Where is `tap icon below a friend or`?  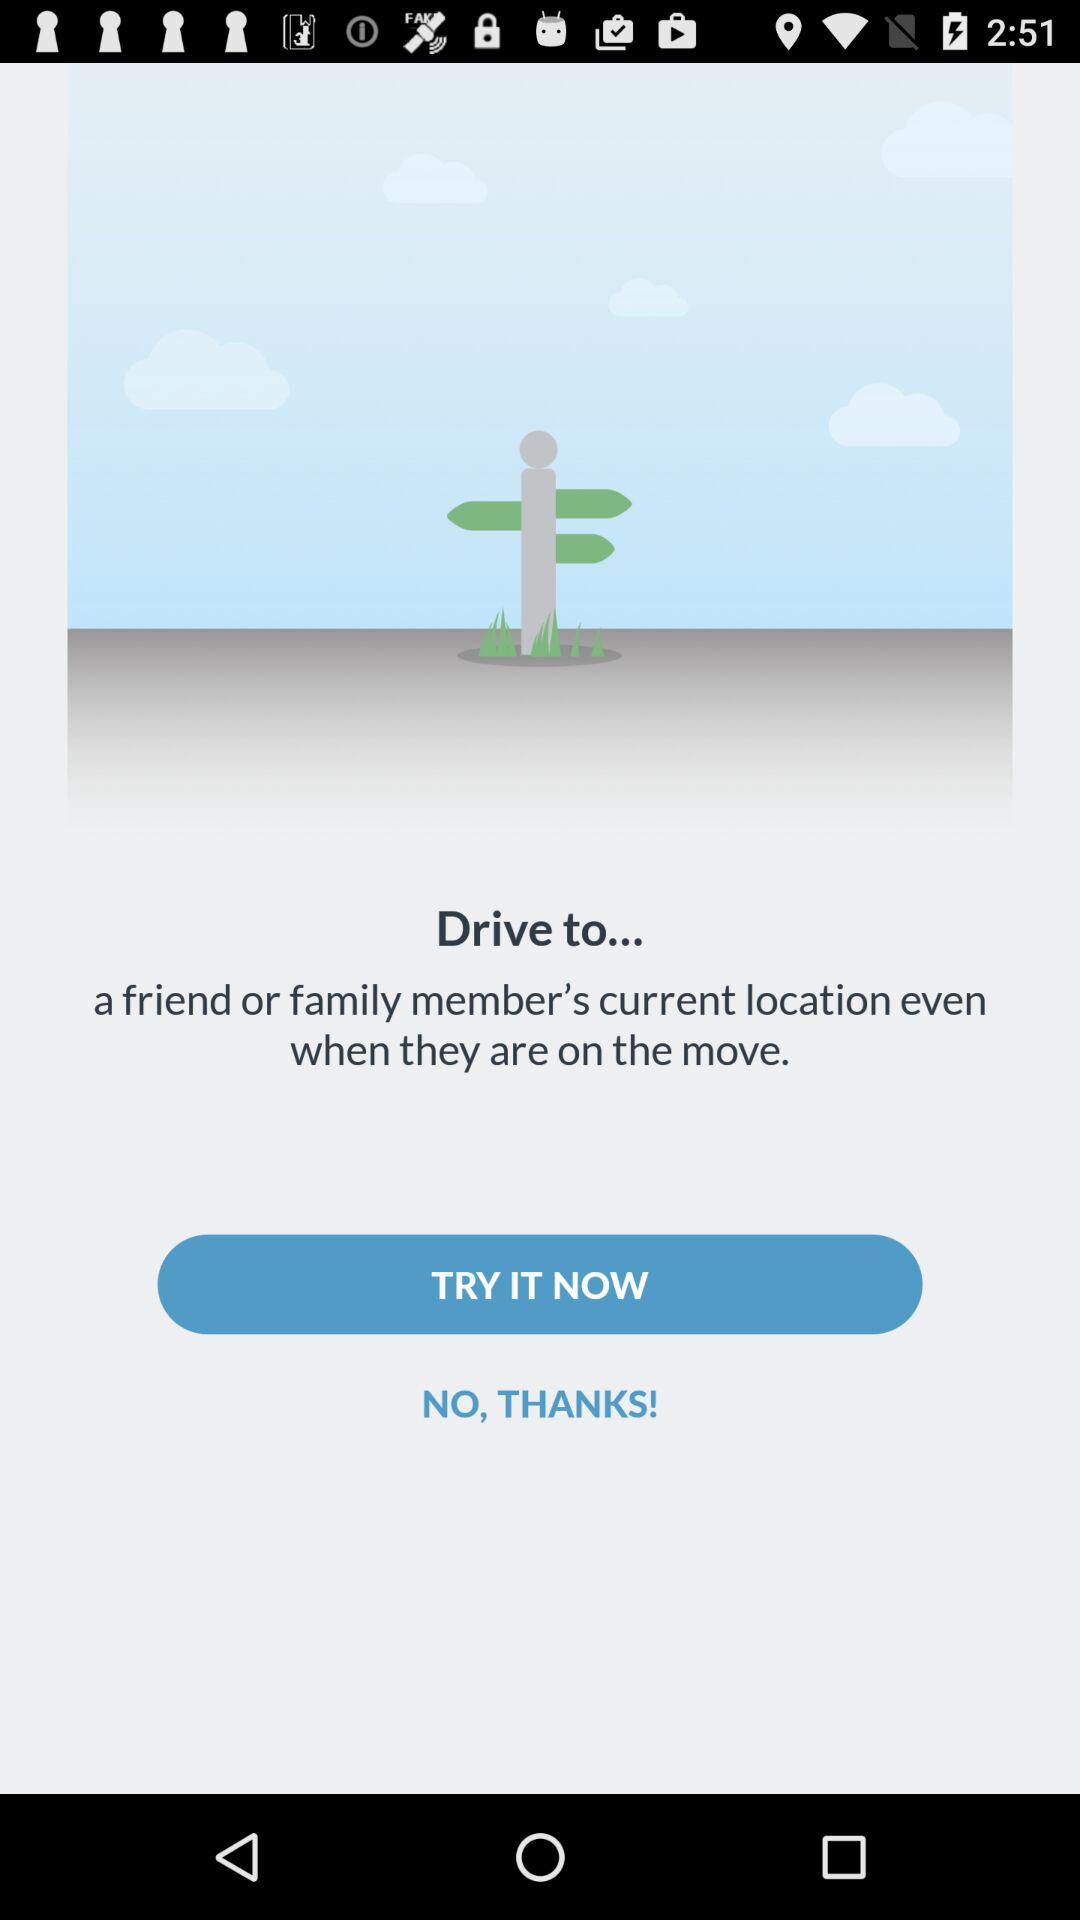
tap icon below a friend or is located at coordinates (540, 1284).